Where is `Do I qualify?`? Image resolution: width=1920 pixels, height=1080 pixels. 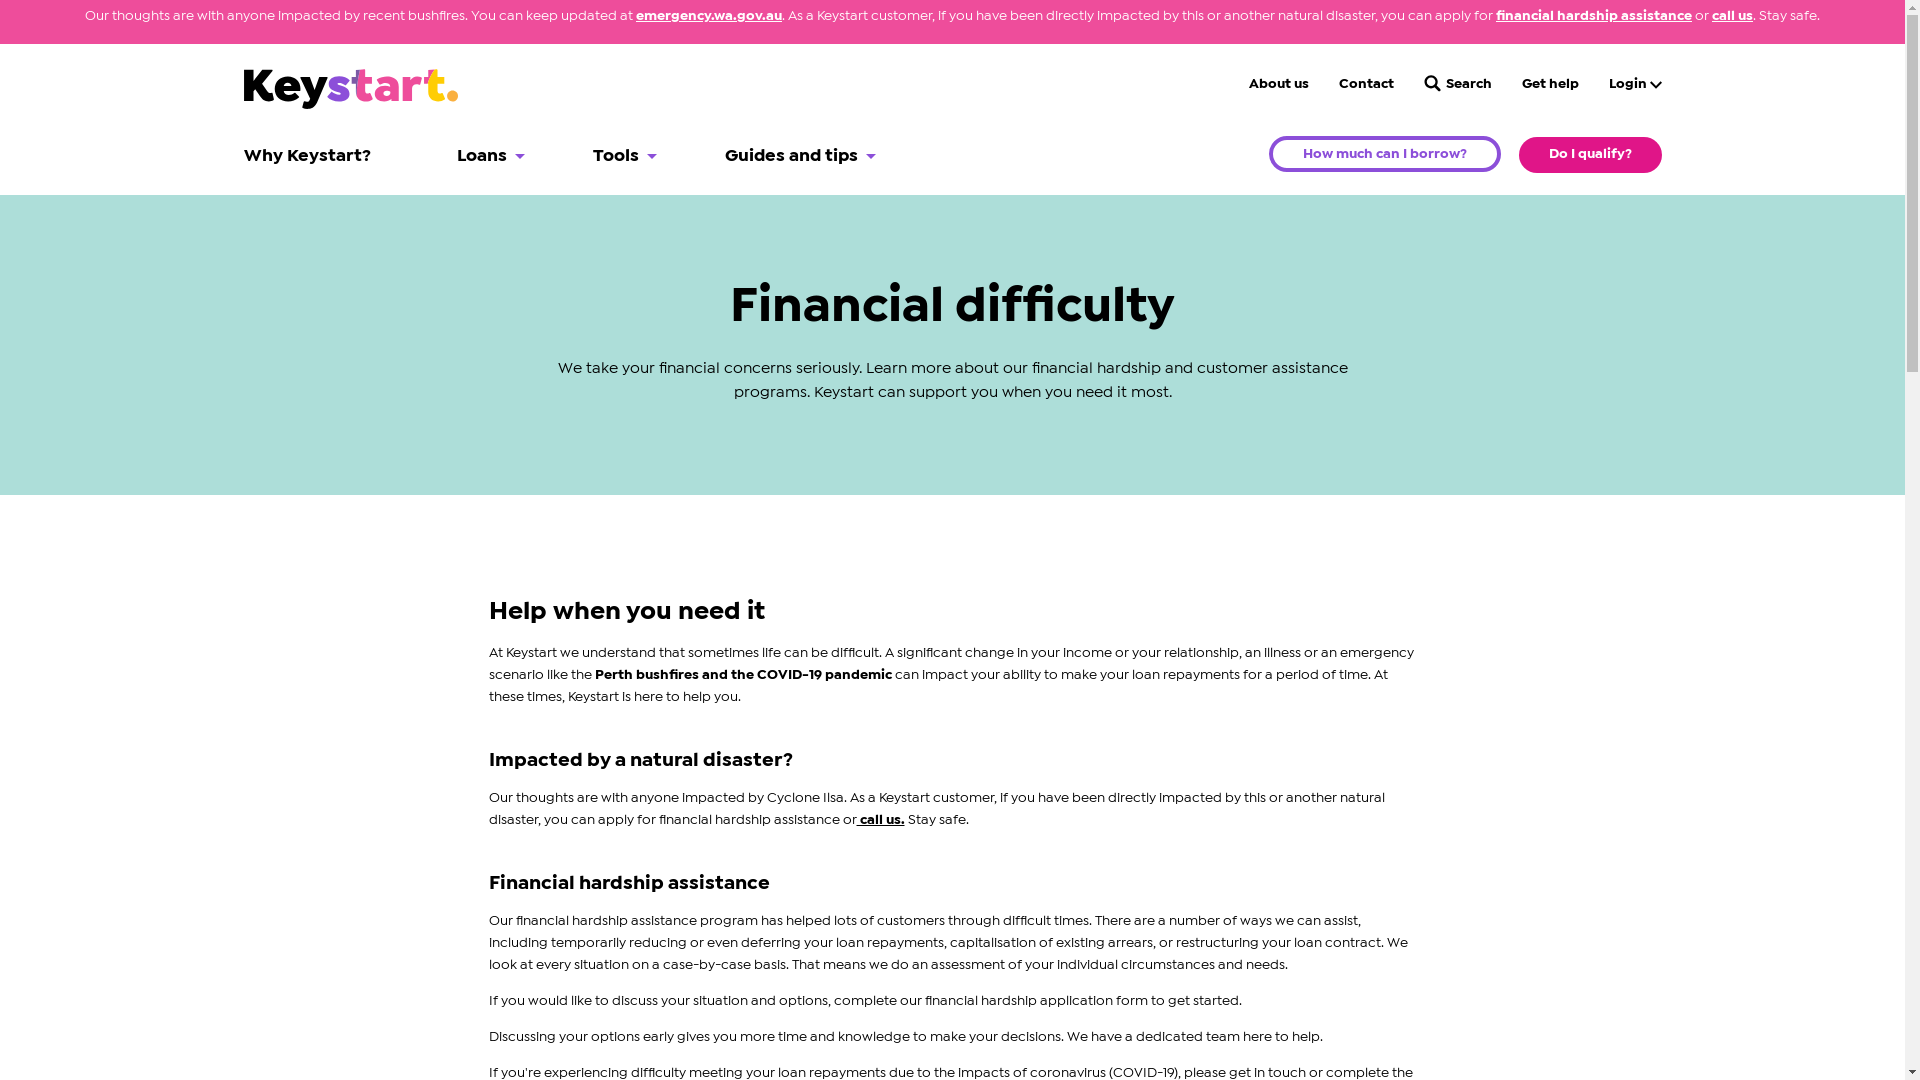
Do I qualify? is located at coordinates (1590, 155).